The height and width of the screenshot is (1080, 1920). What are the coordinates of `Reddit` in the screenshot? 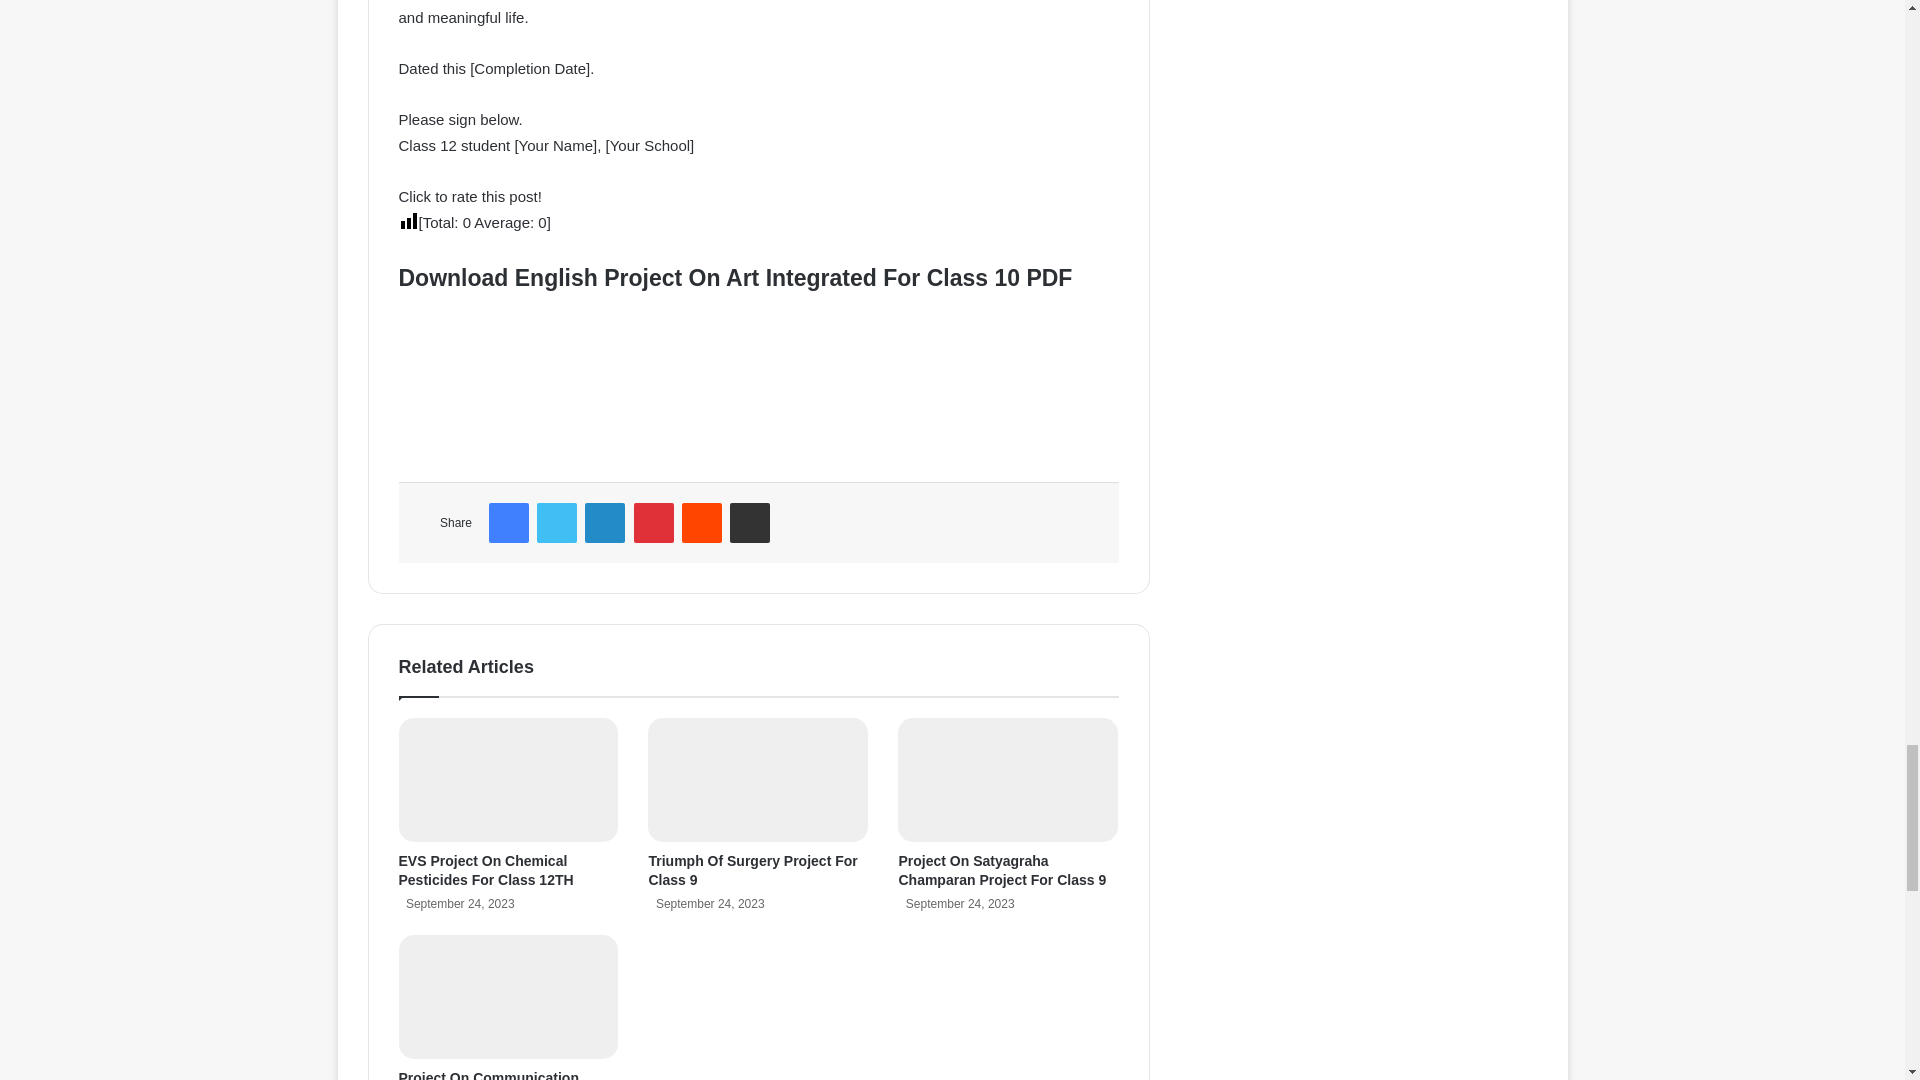 It's located at (701, 523).